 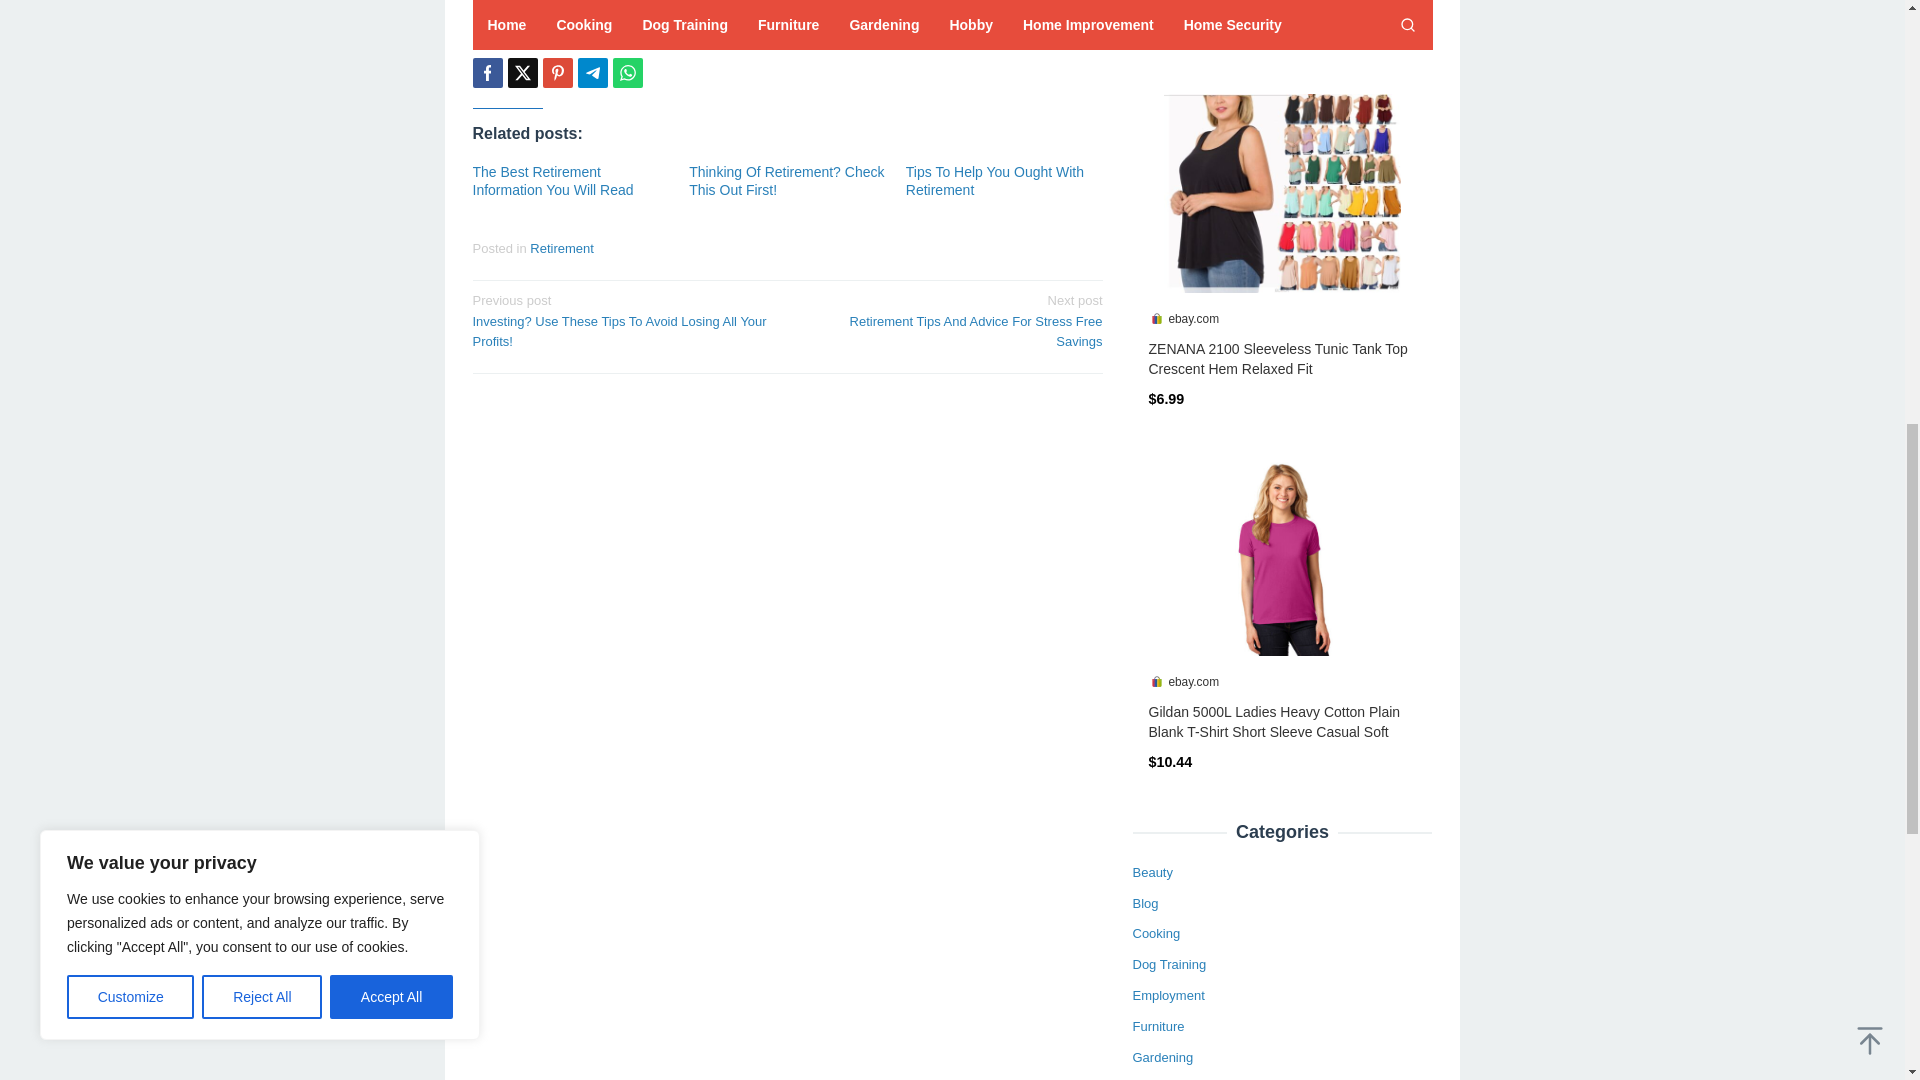 What do you see at coordinates (552, 180) in the screenshot?
I see `Permalink to: The Best Retirement Information You Will Read` at bounding box center [552, 180].